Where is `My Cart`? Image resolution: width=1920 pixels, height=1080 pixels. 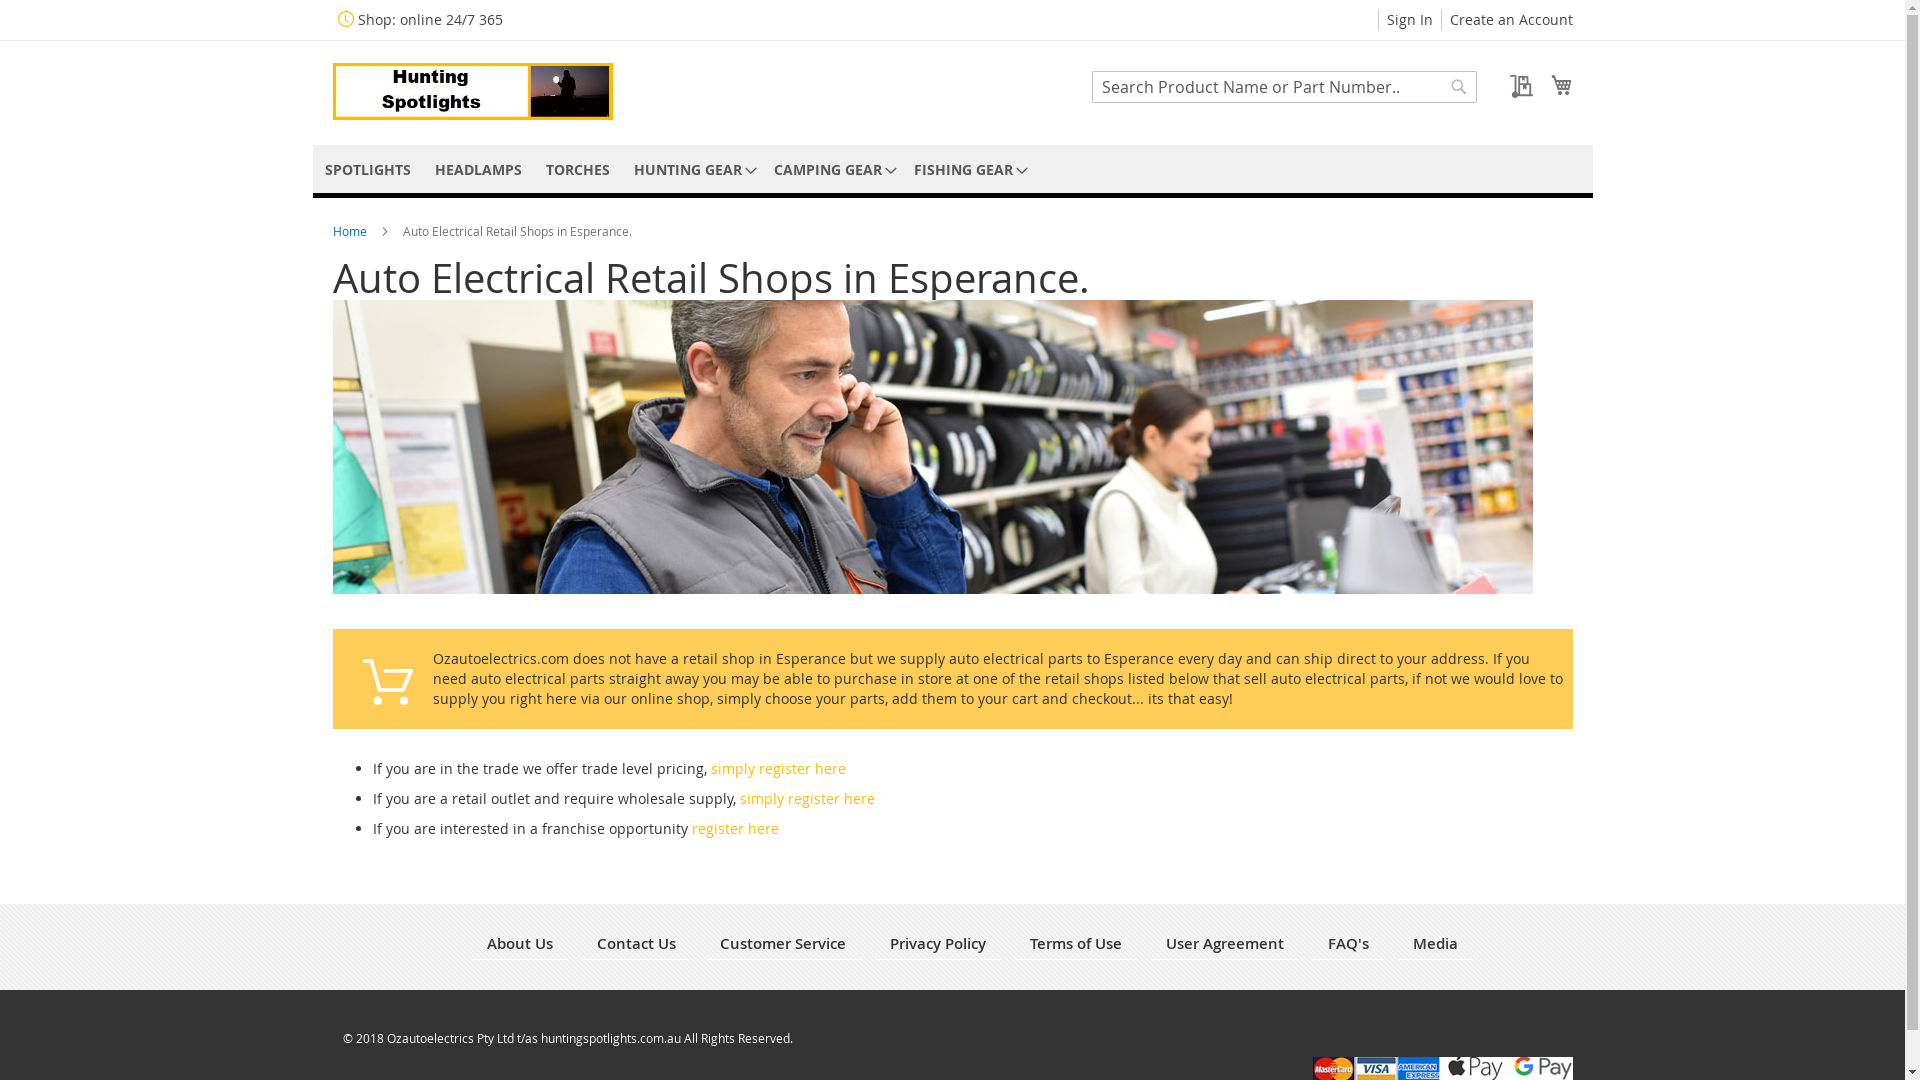
My Cart is located at coordinates (1561, 85).